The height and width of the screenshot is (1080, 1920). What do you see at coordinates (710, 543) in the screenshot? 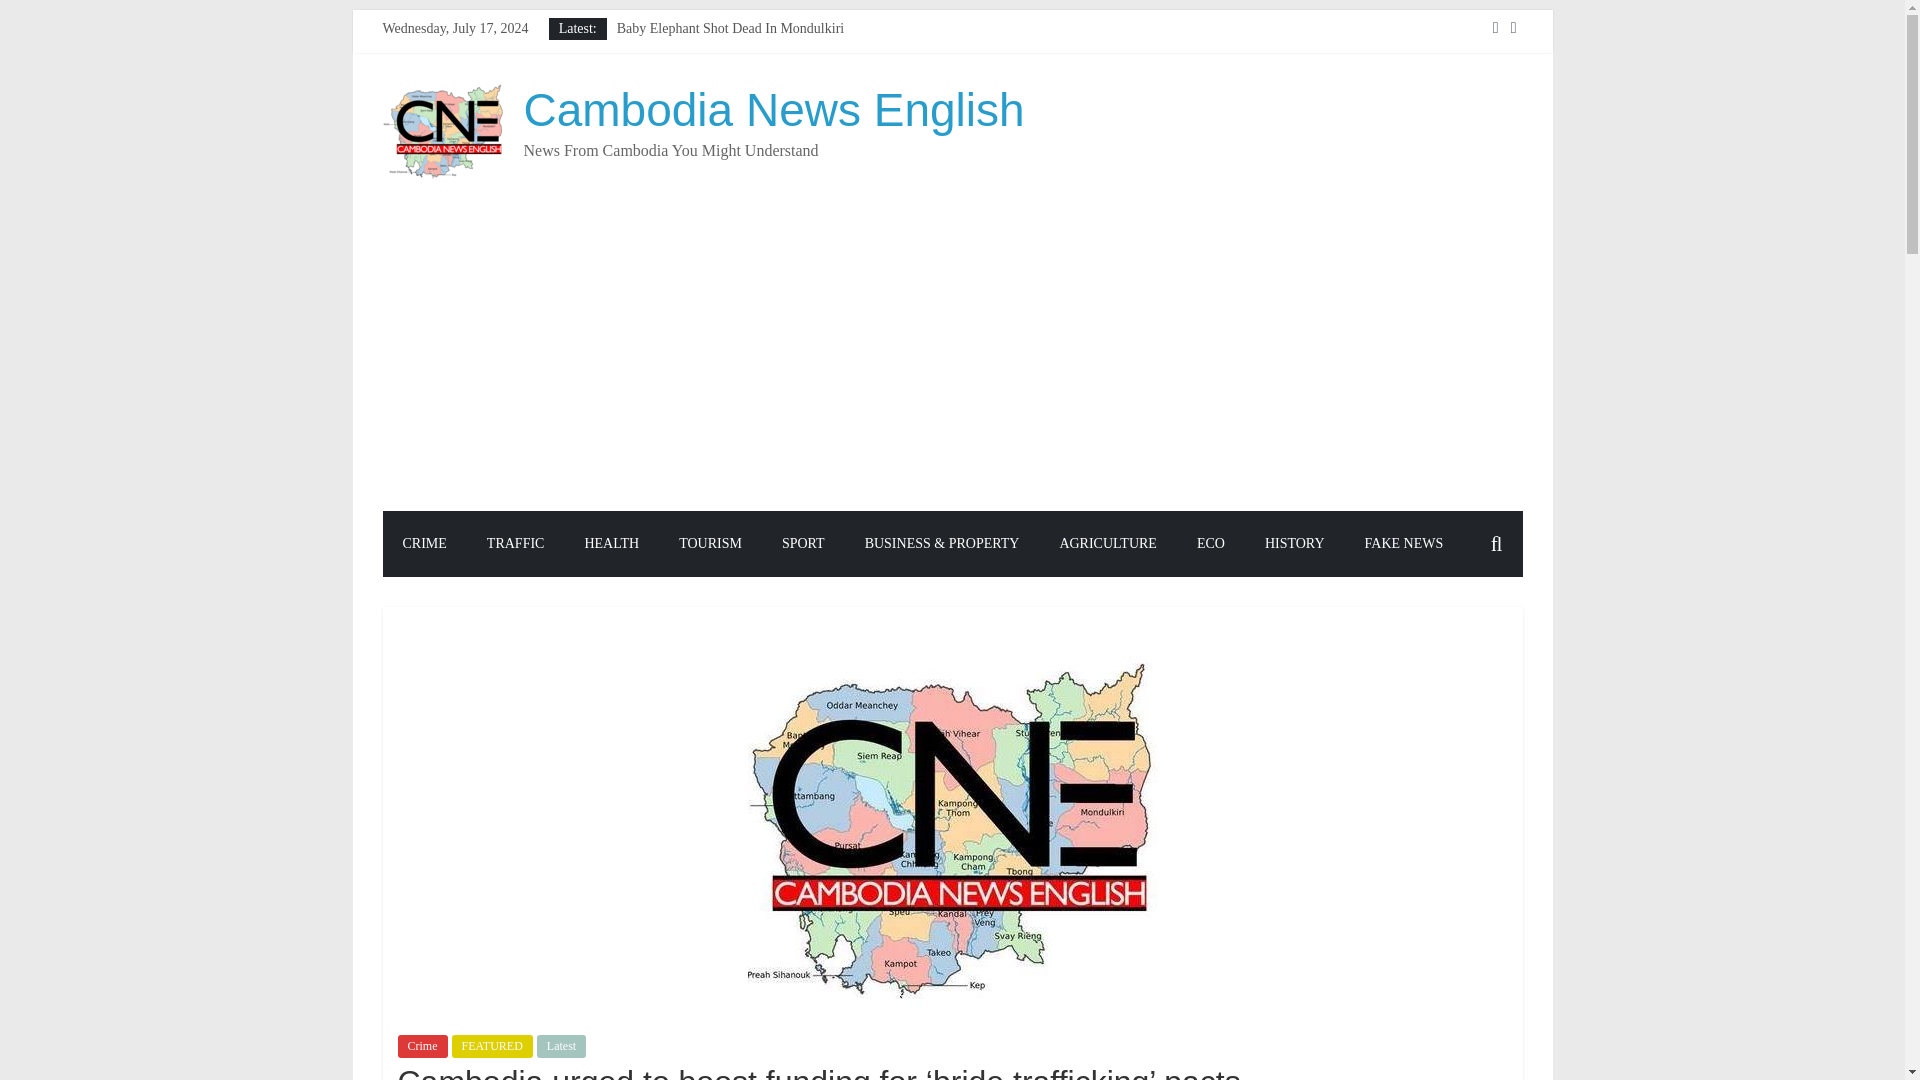
I see `TOURISM` at bounding box center [710, 543].